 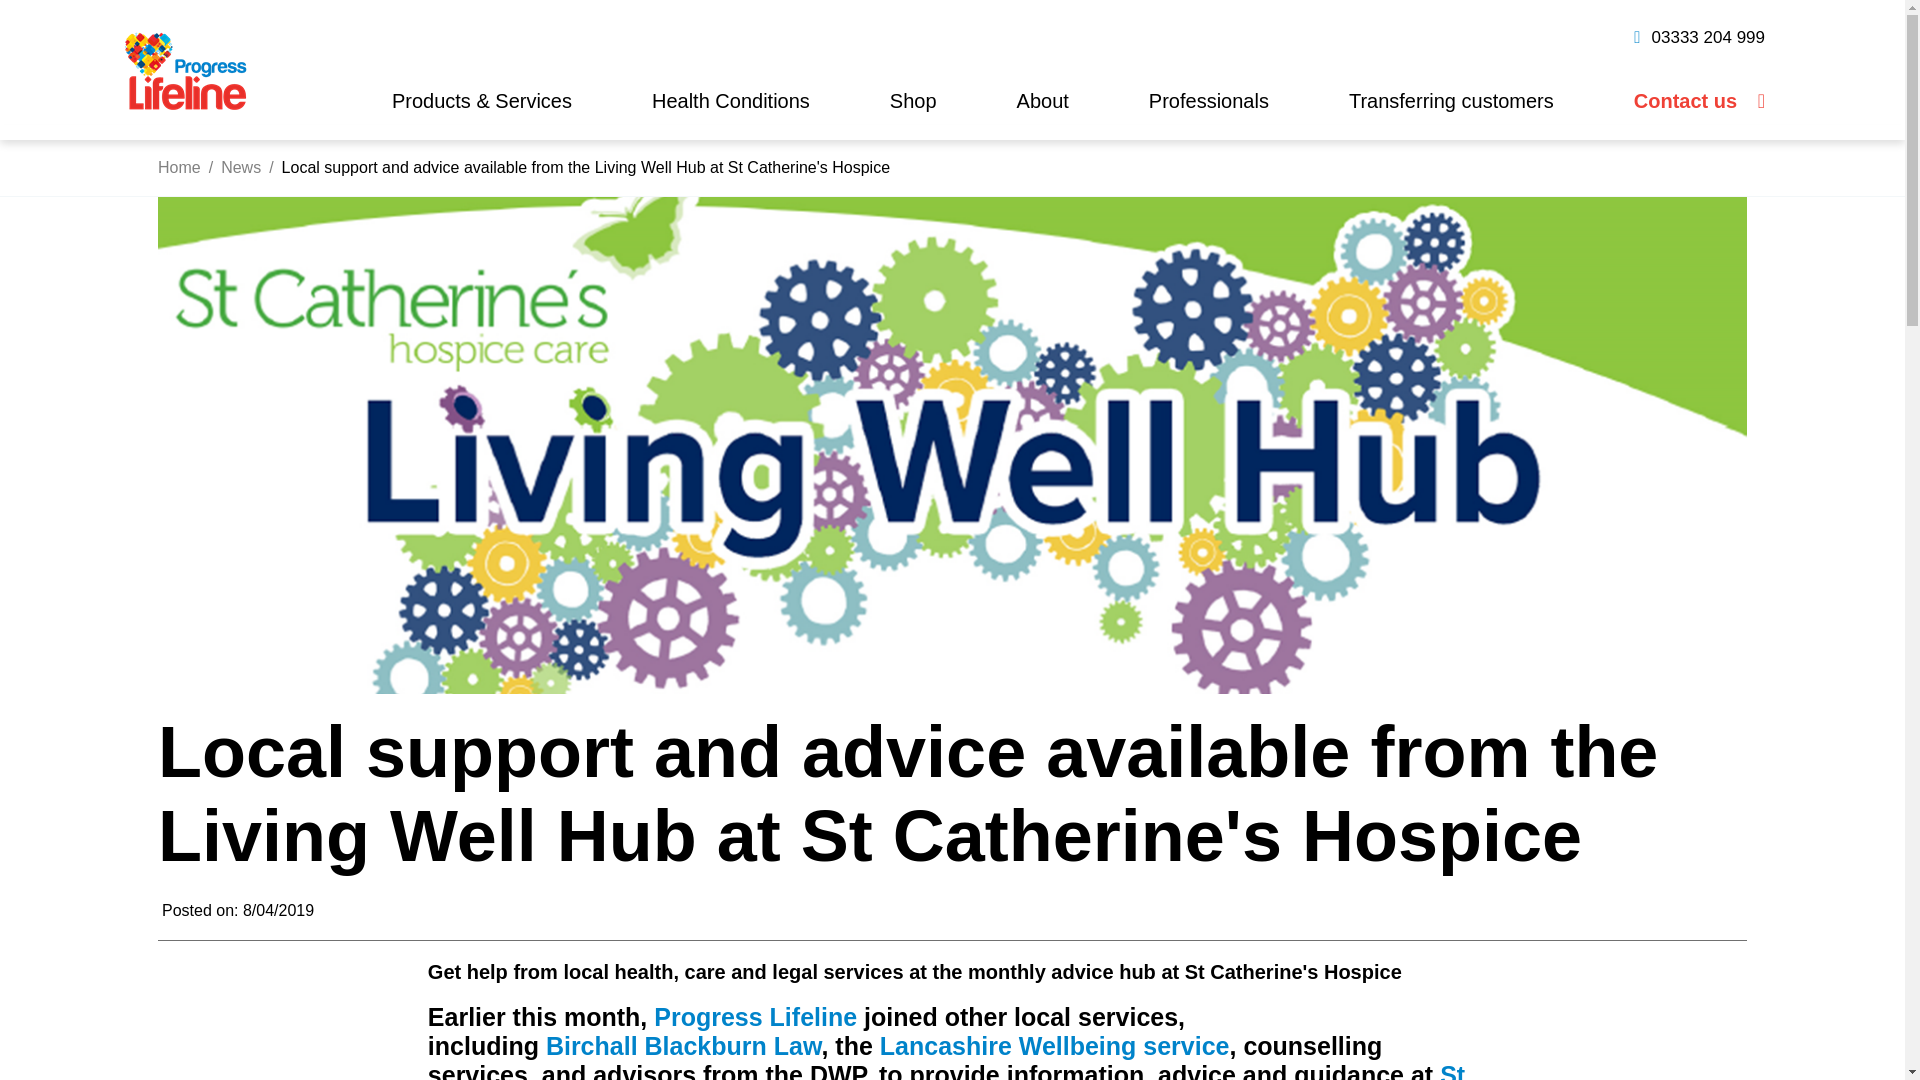 I want to click on Progress Lifeline, so click(x=755, y=1017).